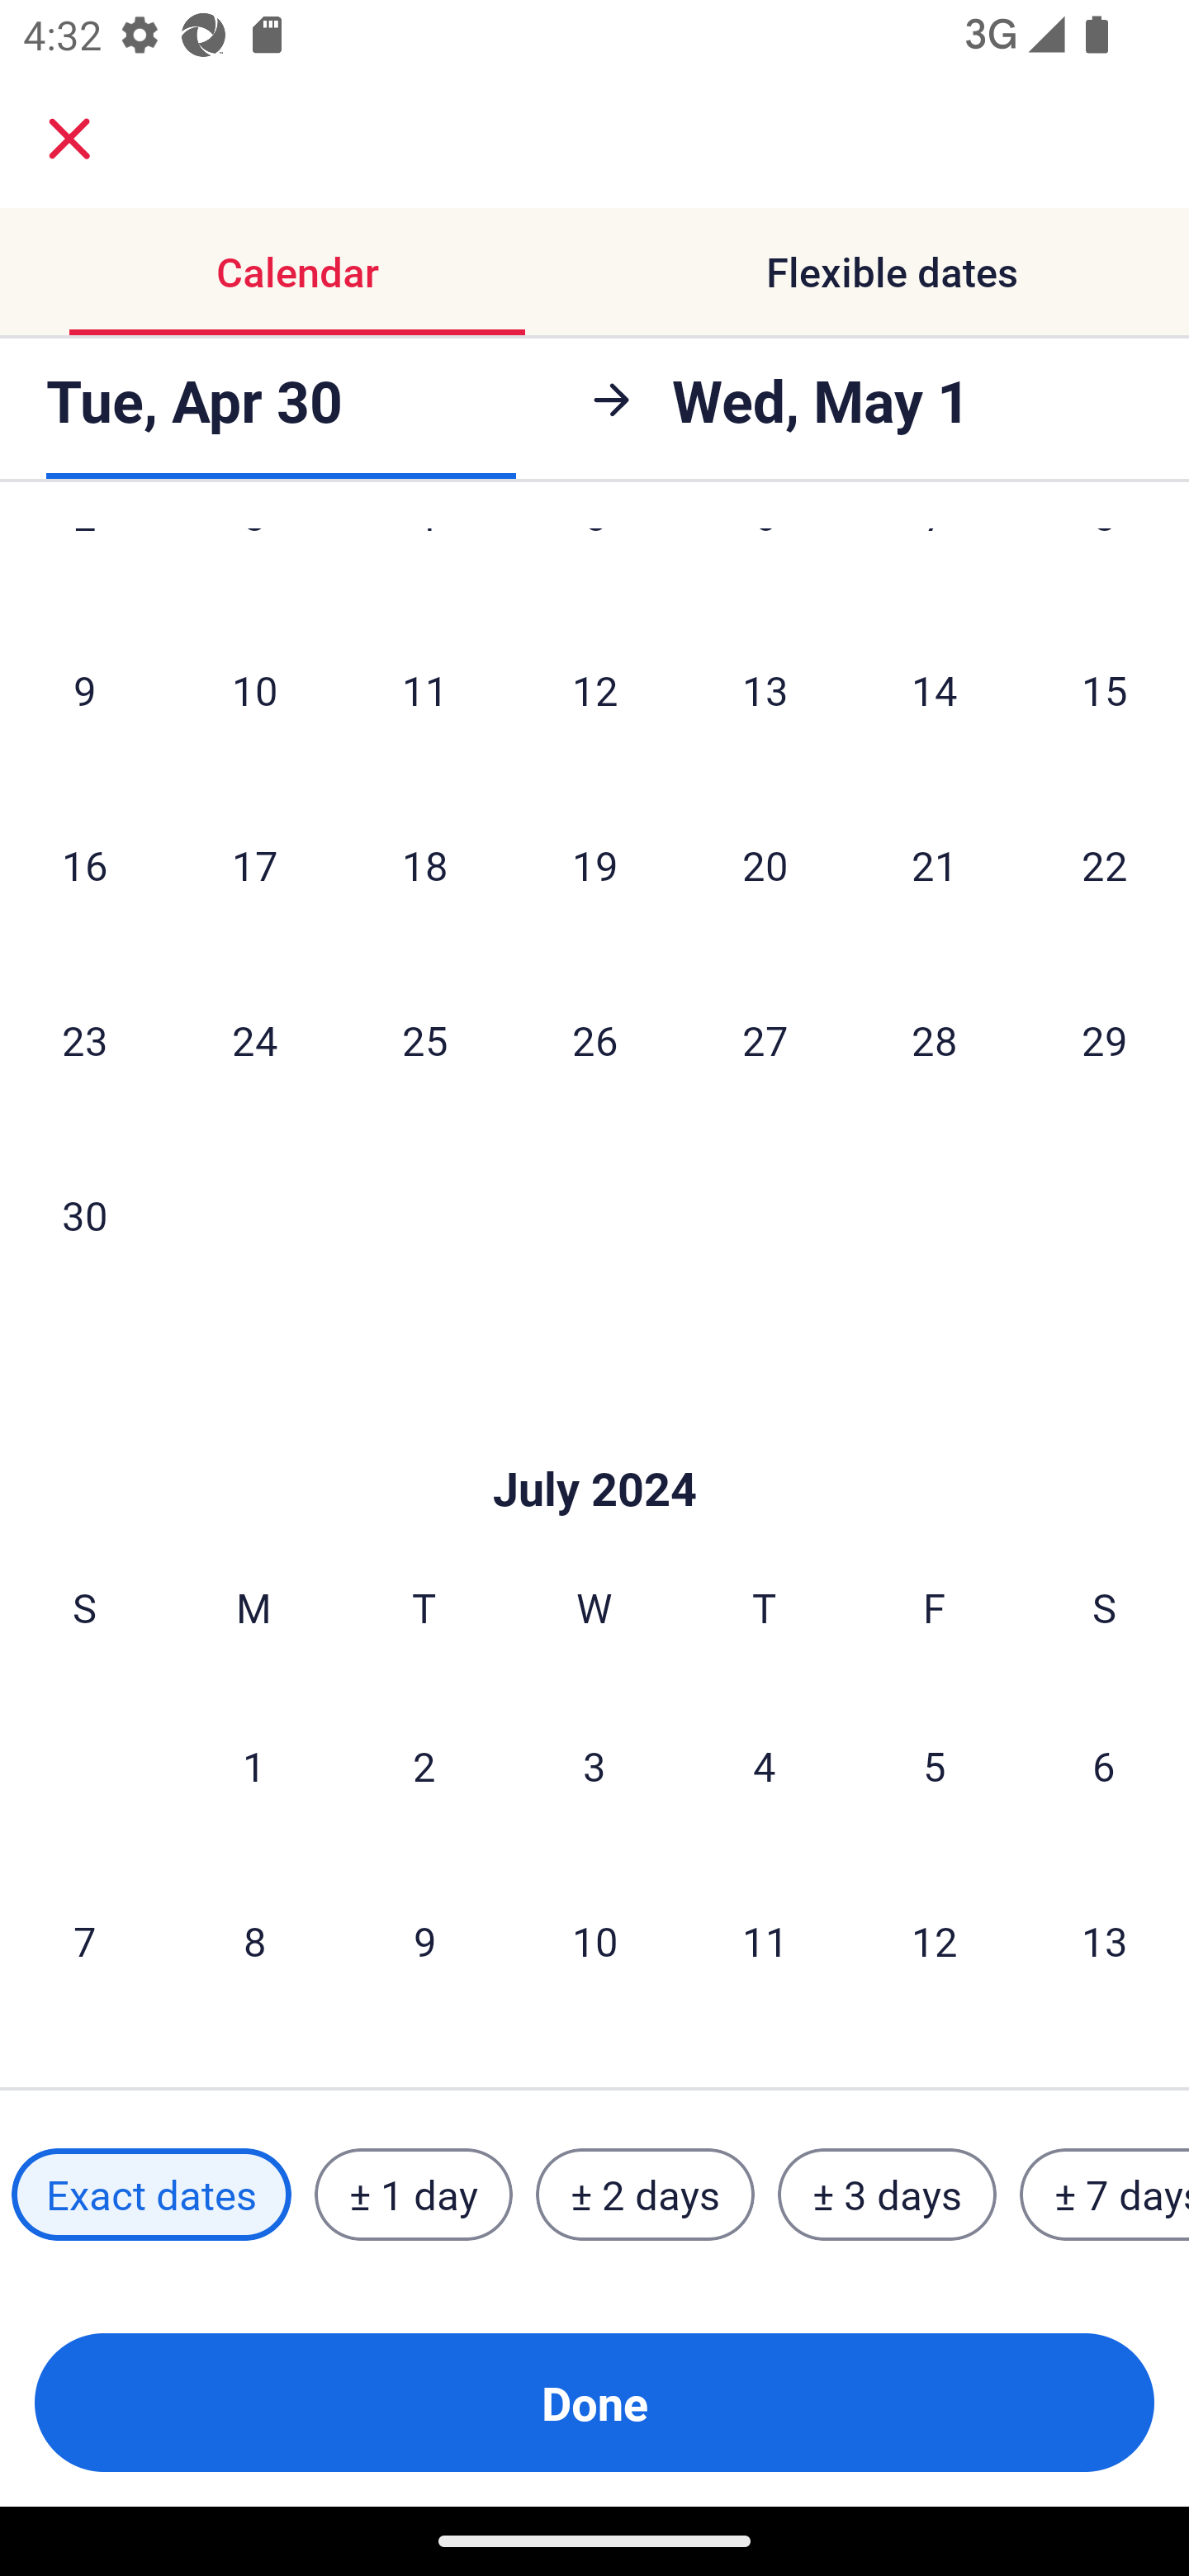  I want to click on 16 Sunday, June 16, 2024, so click(84, 865).